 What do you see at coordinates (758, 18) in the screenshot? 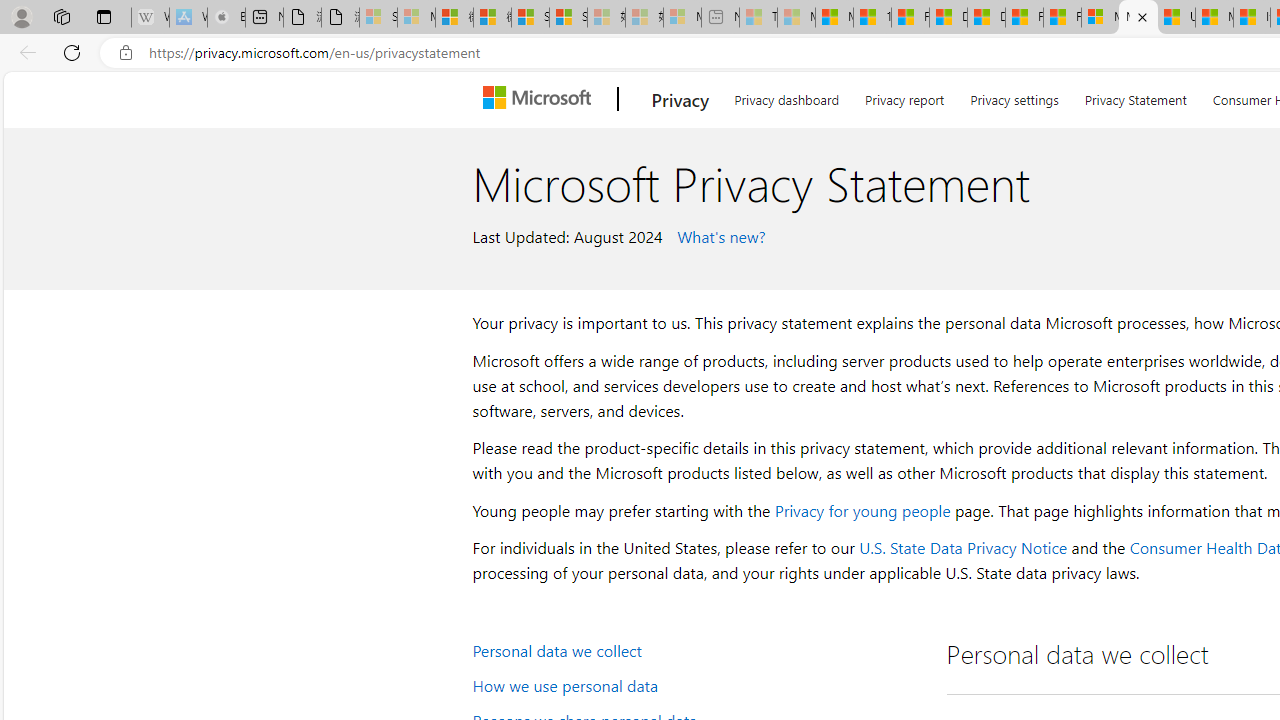
I see `Top Stories - MSN - Sleeping` at bounding box center [758, 18].